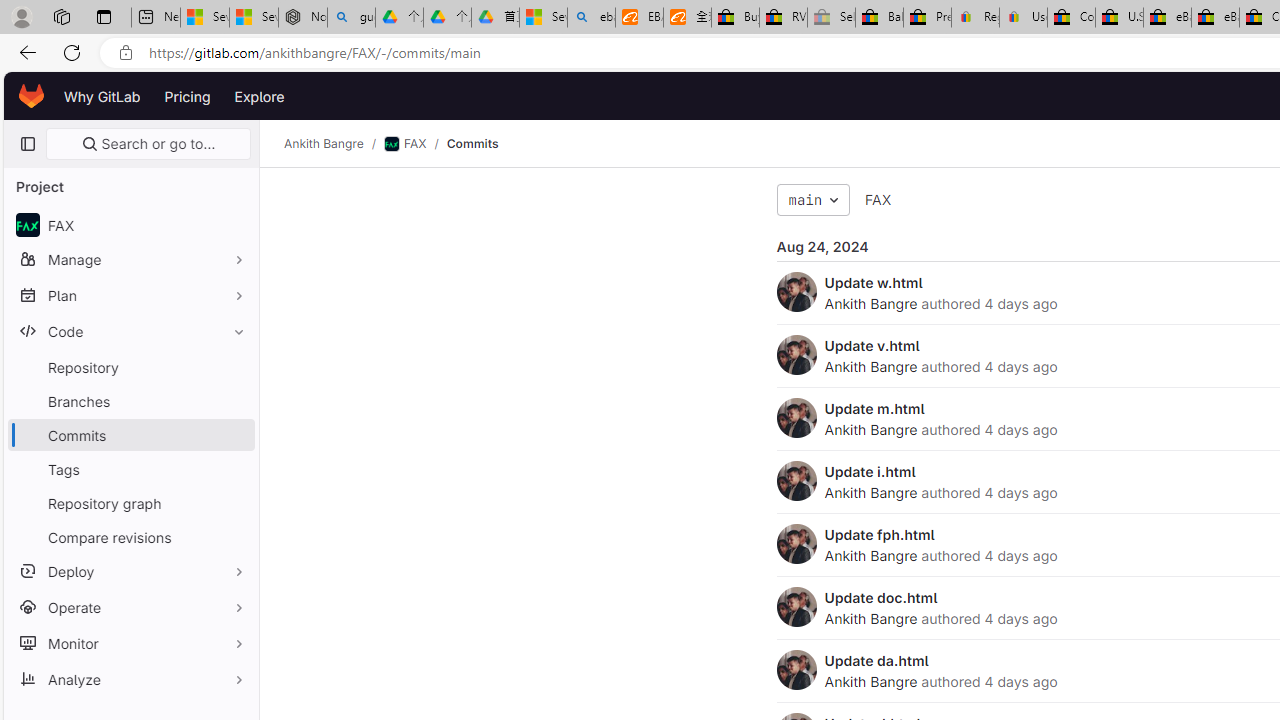  Describe the element at coordinates (876, 660) in the screenshot. I see `Update da.html` at that location.